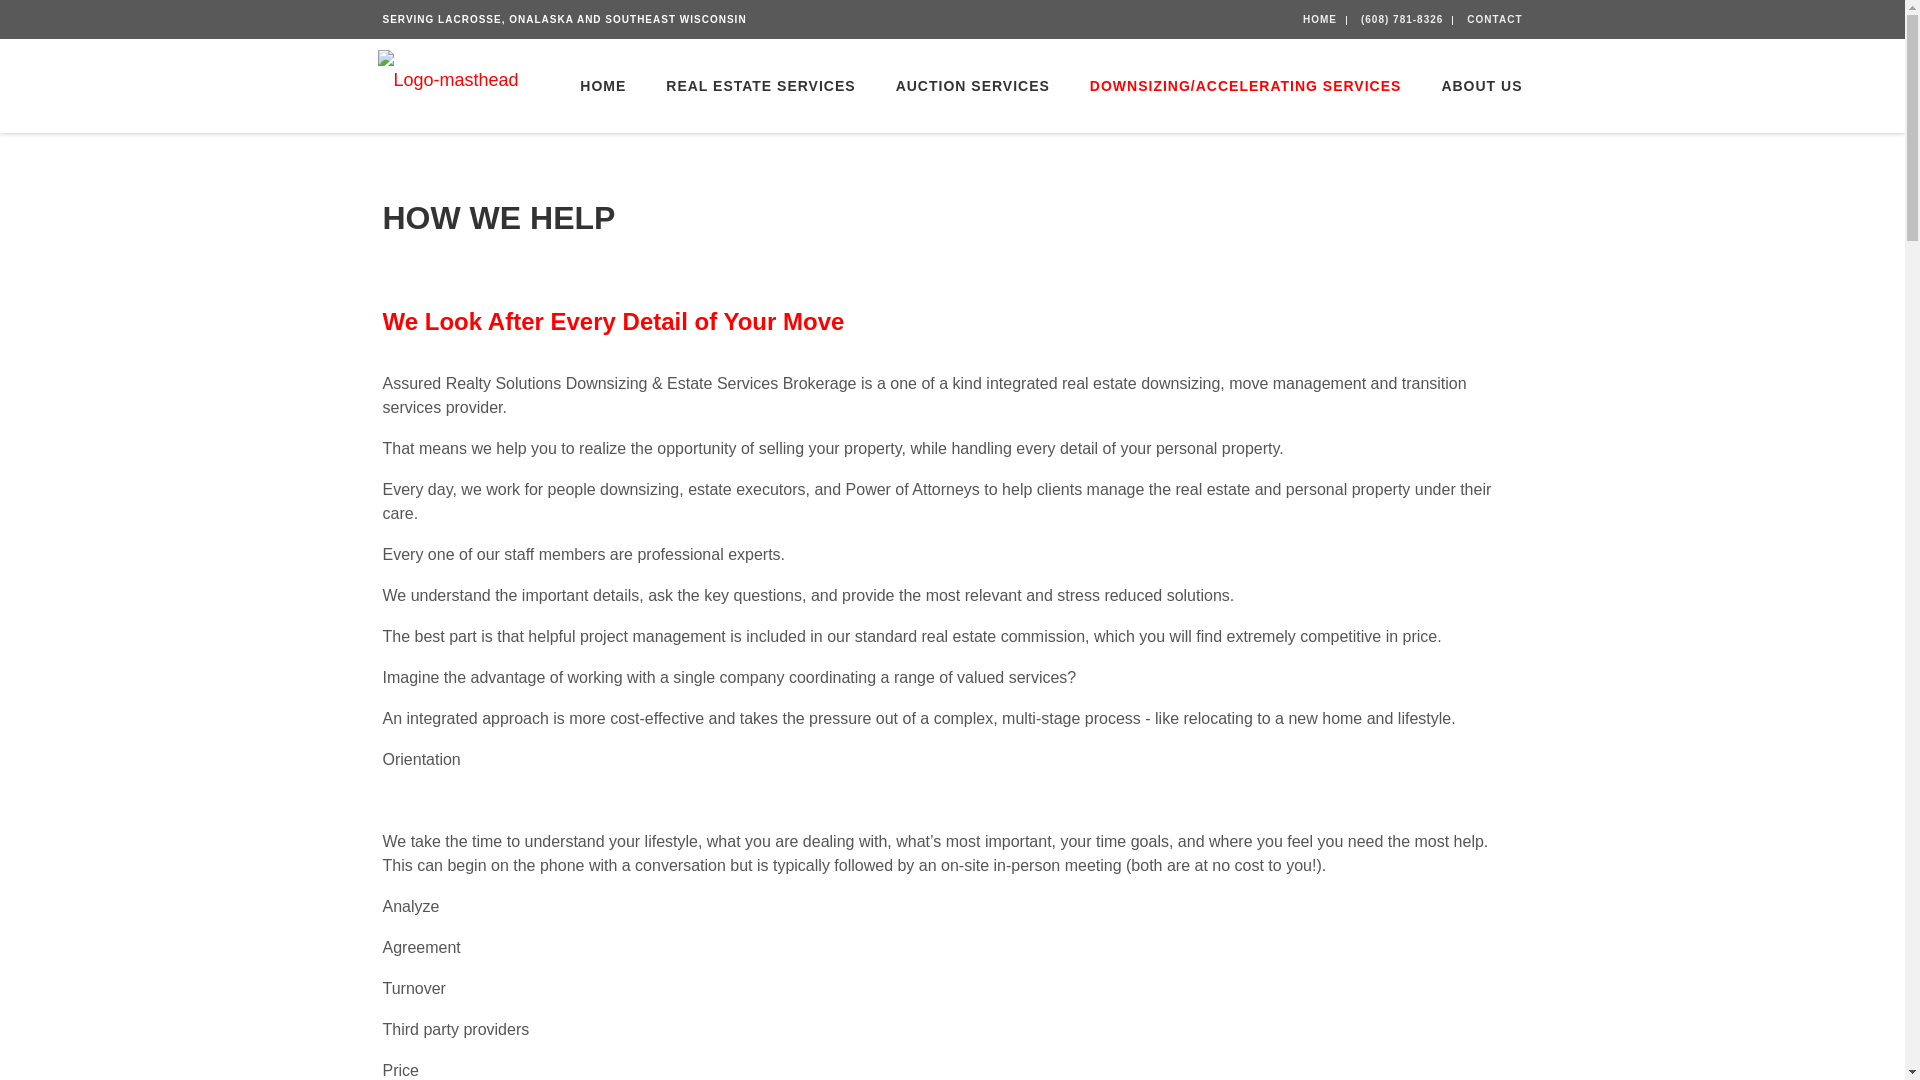 The height and width of the screenshot is (1080, 1920). I want to click on HOME, so click(602, 85).